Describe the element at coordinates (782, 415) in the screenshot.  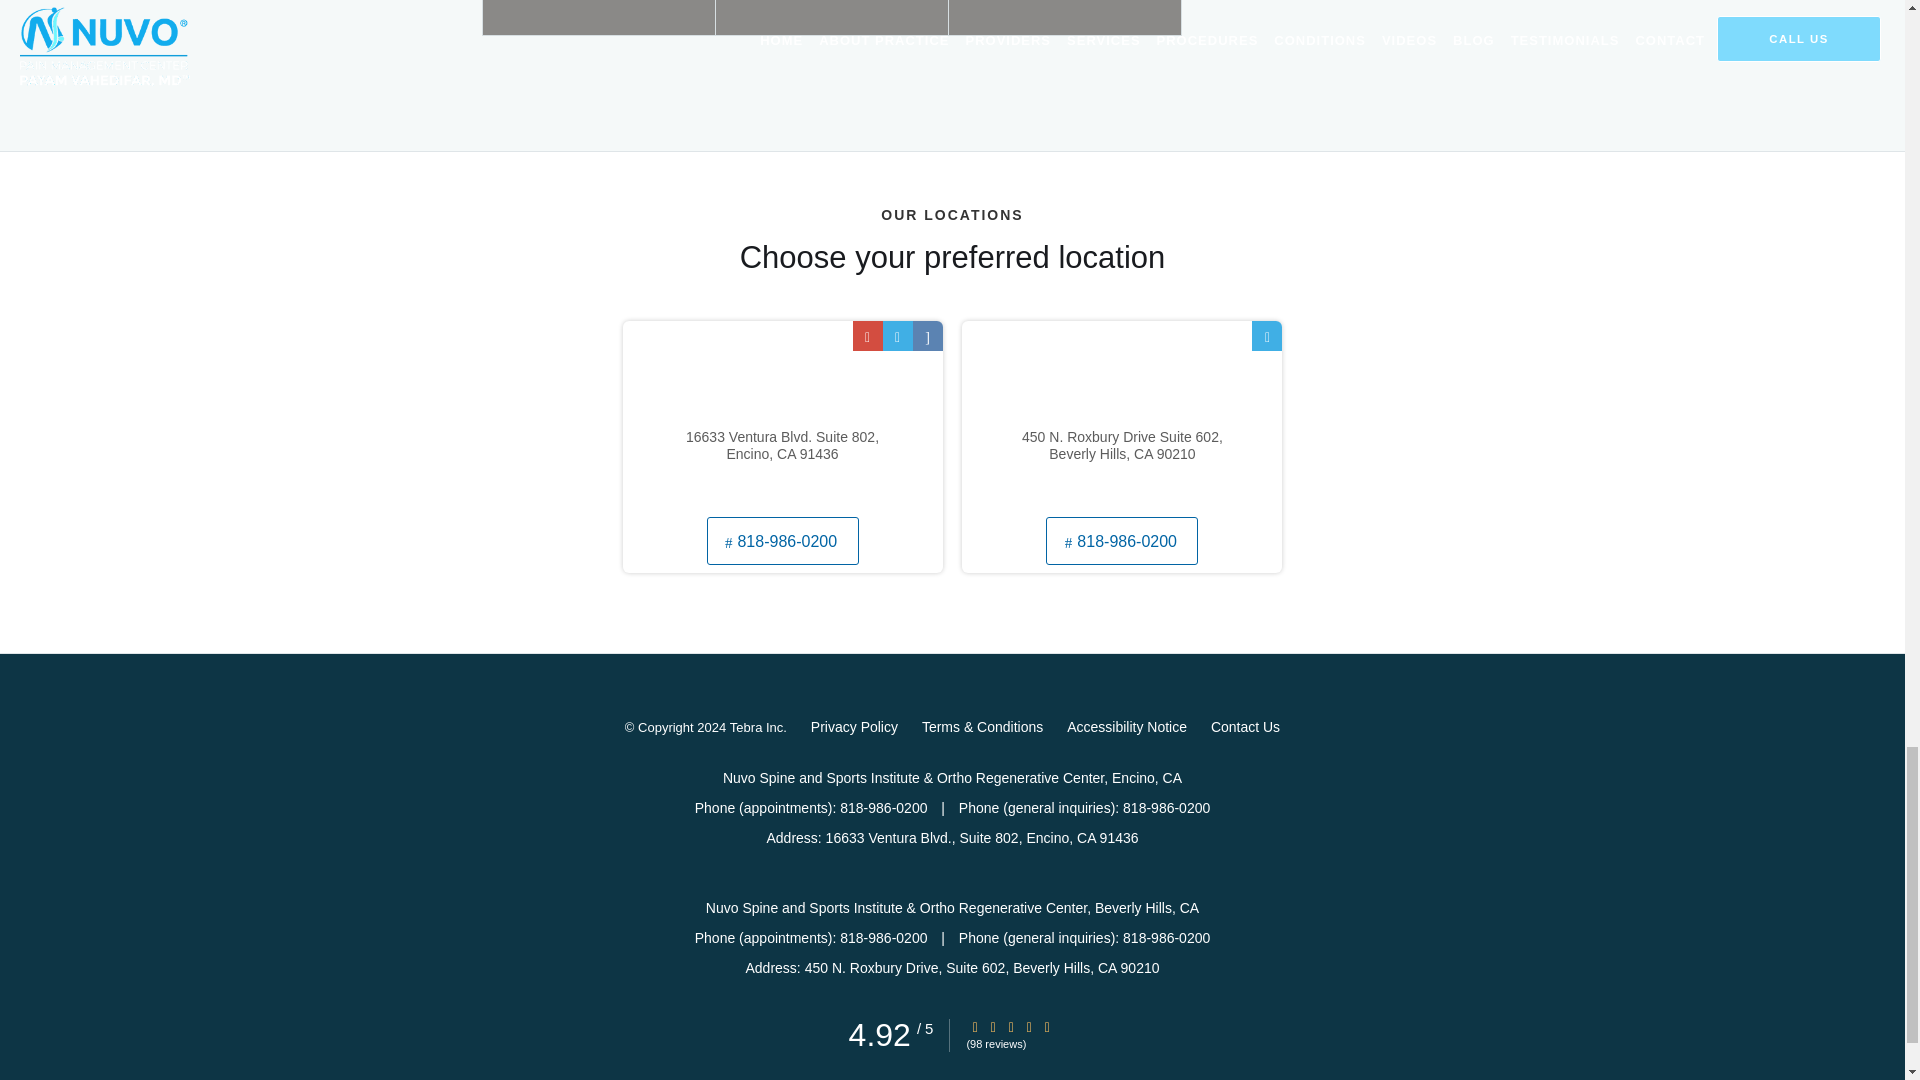
I see `Map of Encino` at that location.